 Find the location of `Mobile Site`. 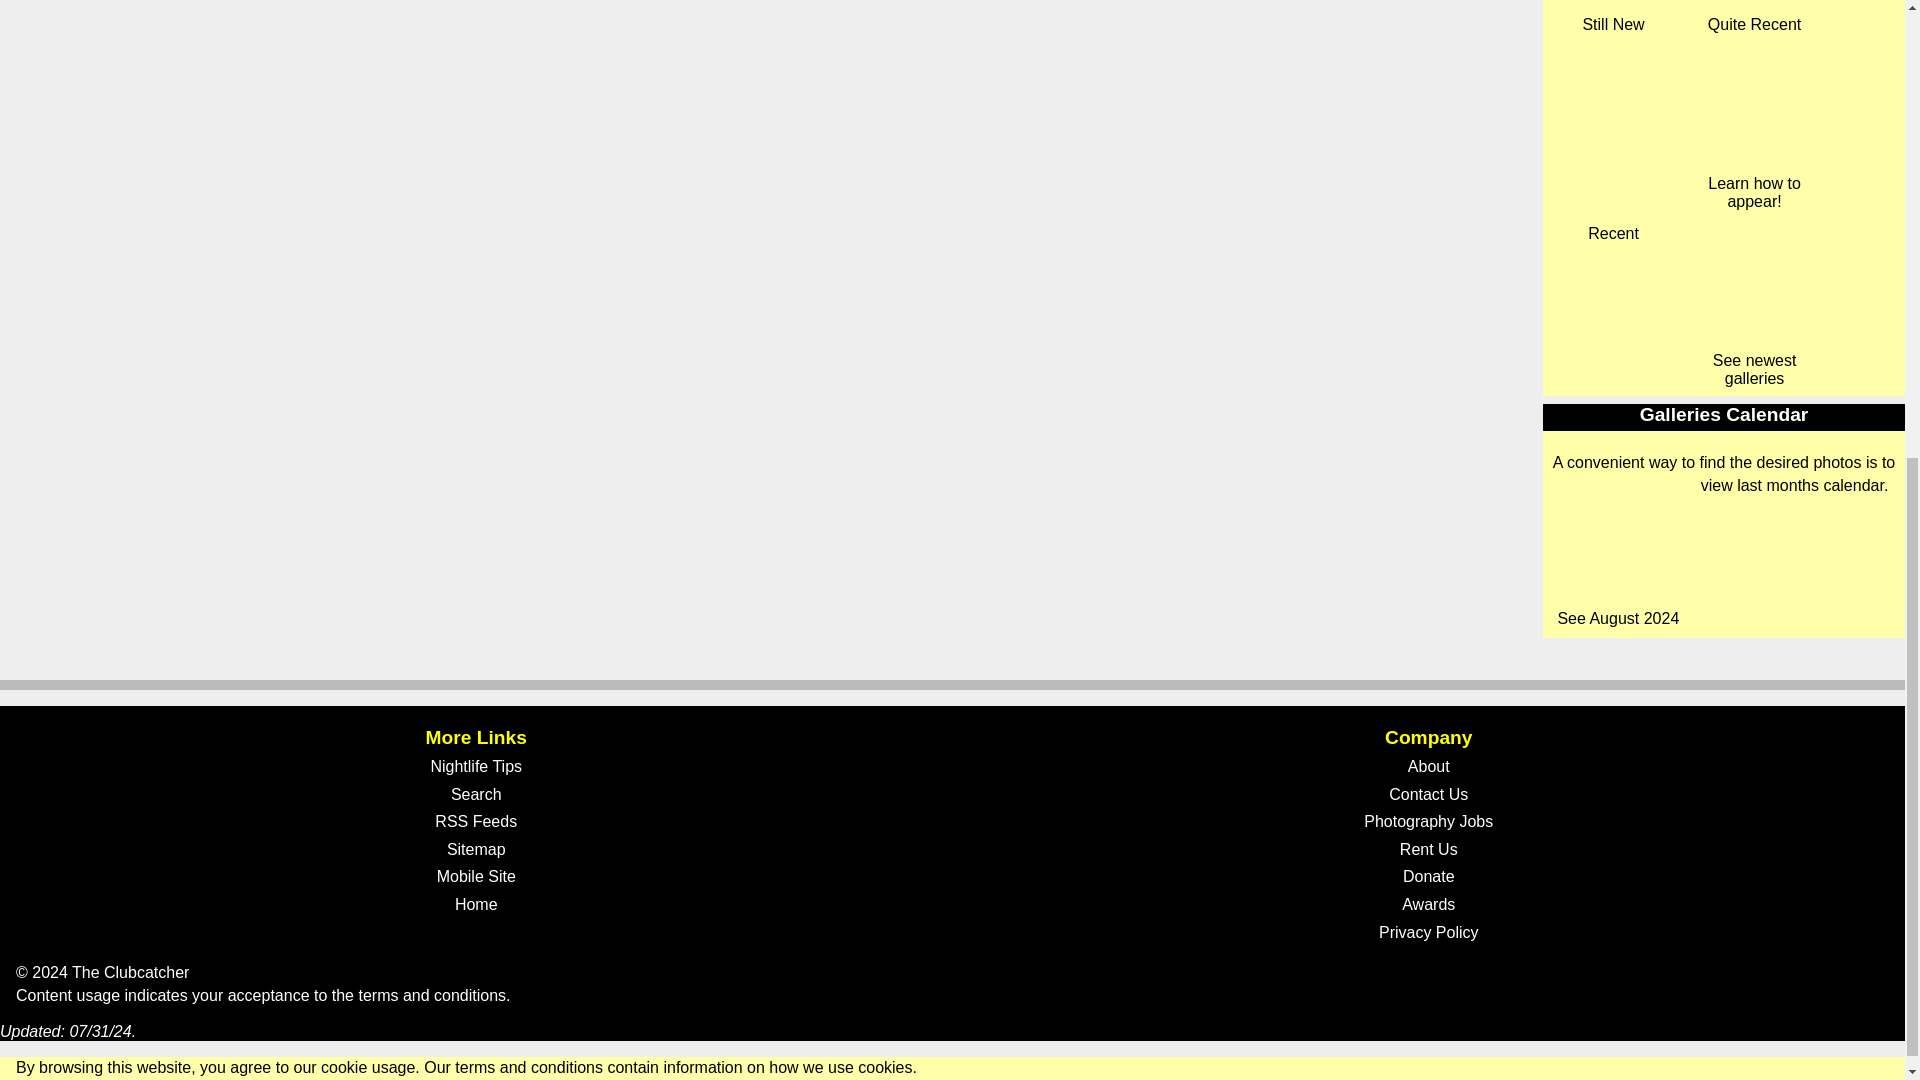

Mobile Site is located at coordinates (476, 878).